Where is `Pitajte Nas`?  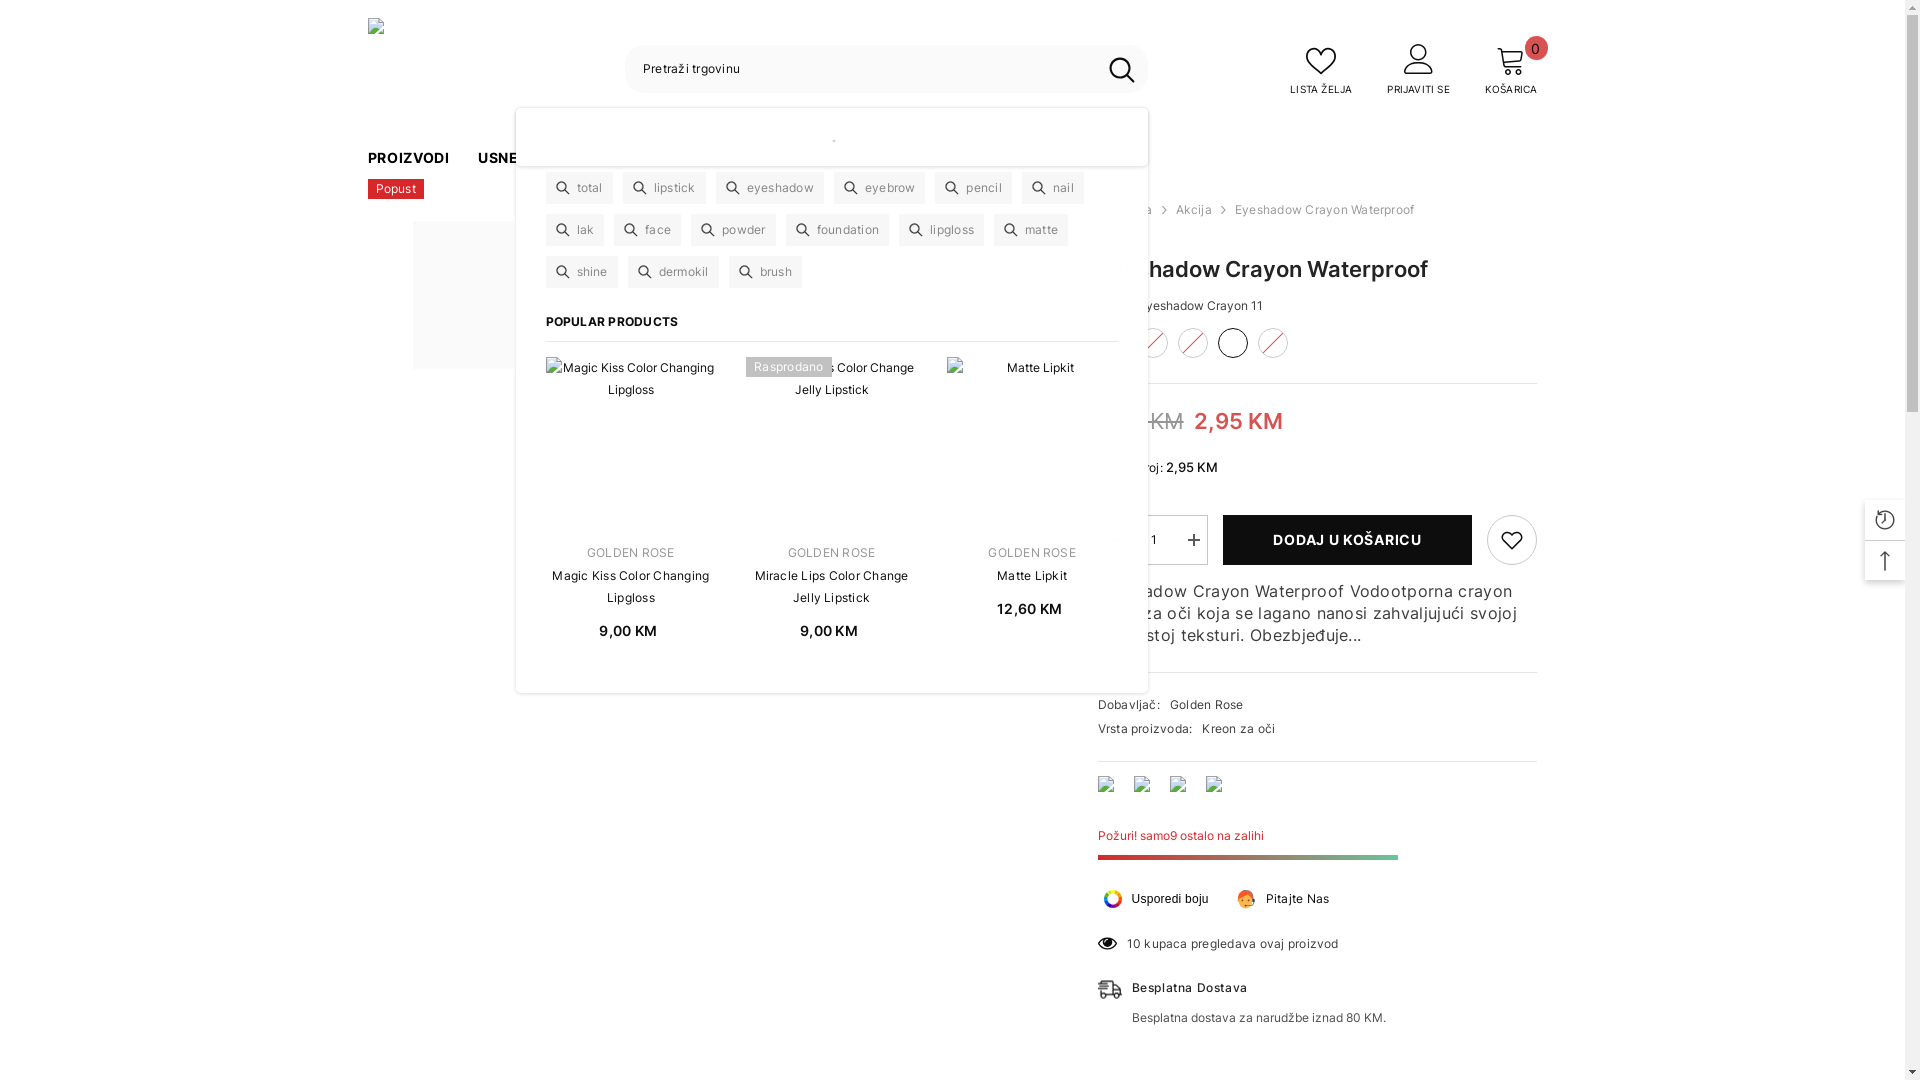 Pitajte Nas is located at coordinates (1282, 899).